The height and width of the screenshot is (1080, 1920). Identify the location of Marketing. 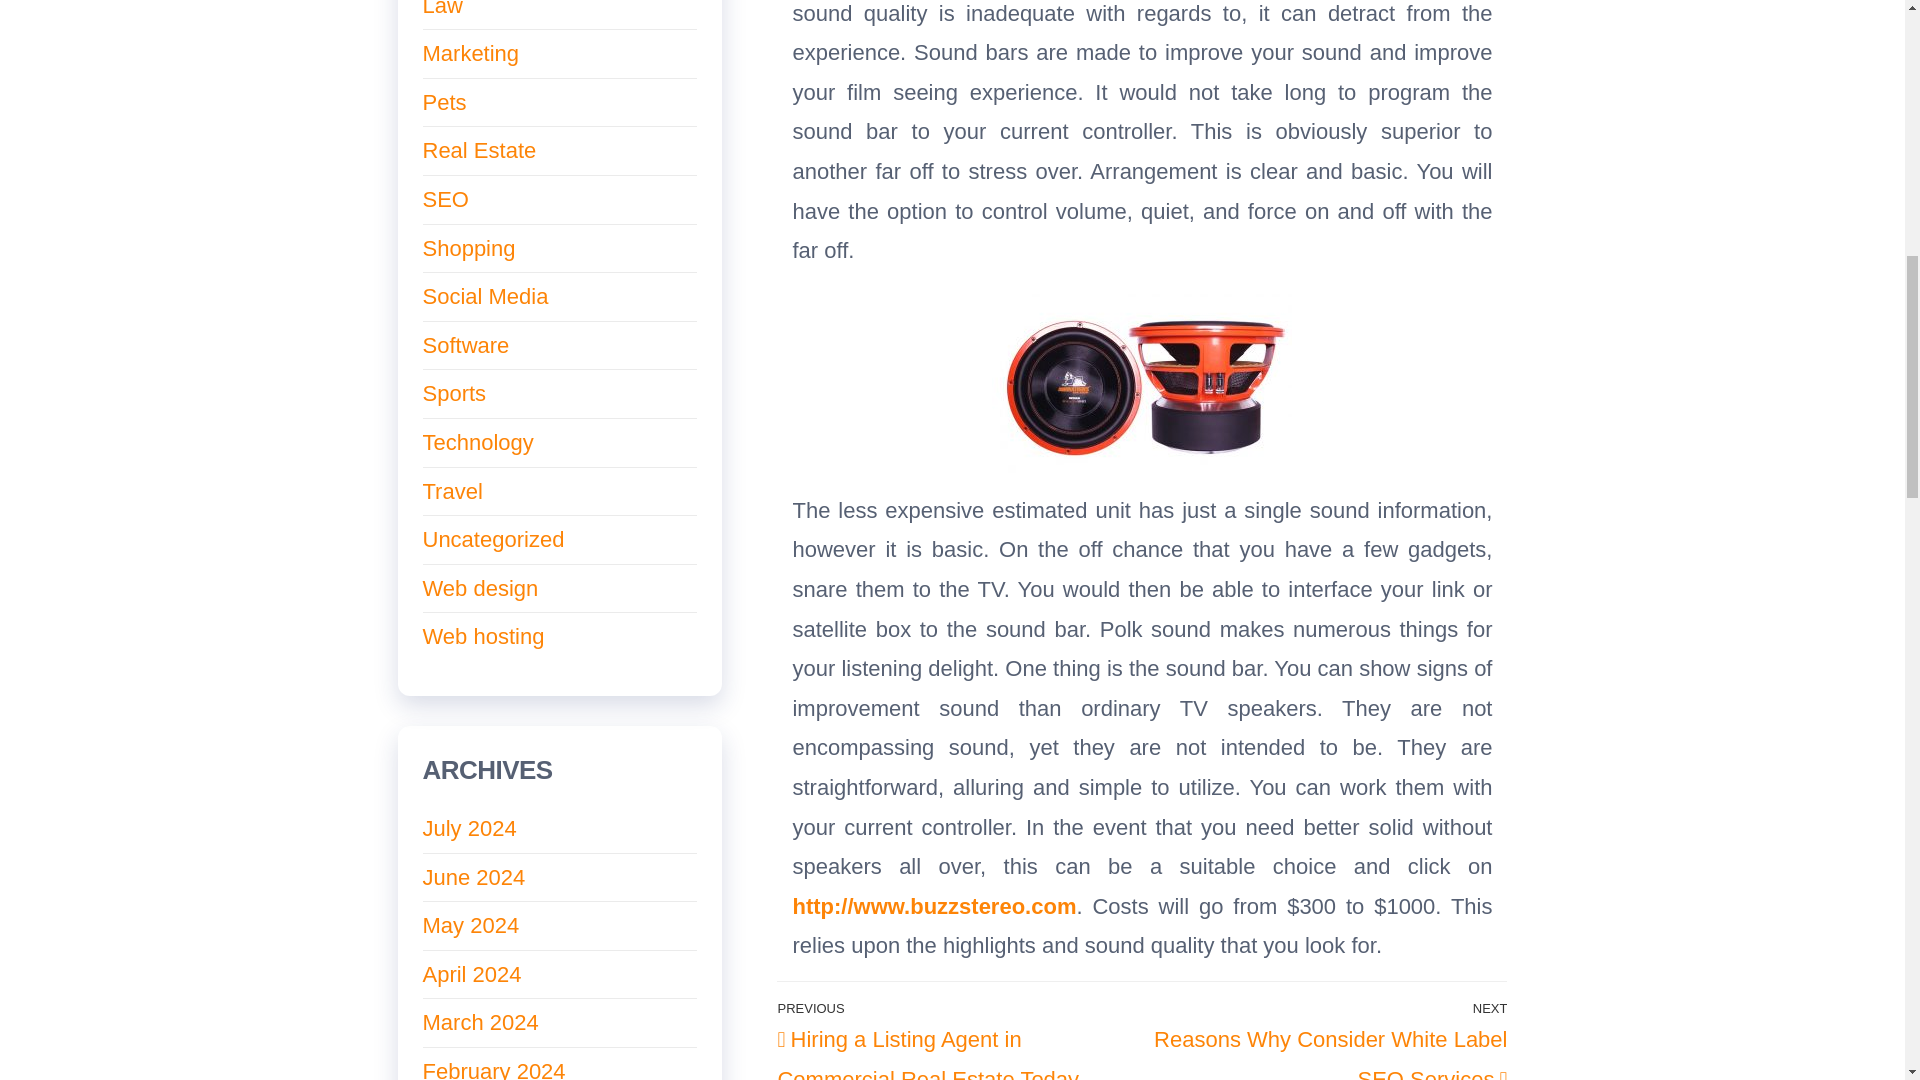
(478, 150).